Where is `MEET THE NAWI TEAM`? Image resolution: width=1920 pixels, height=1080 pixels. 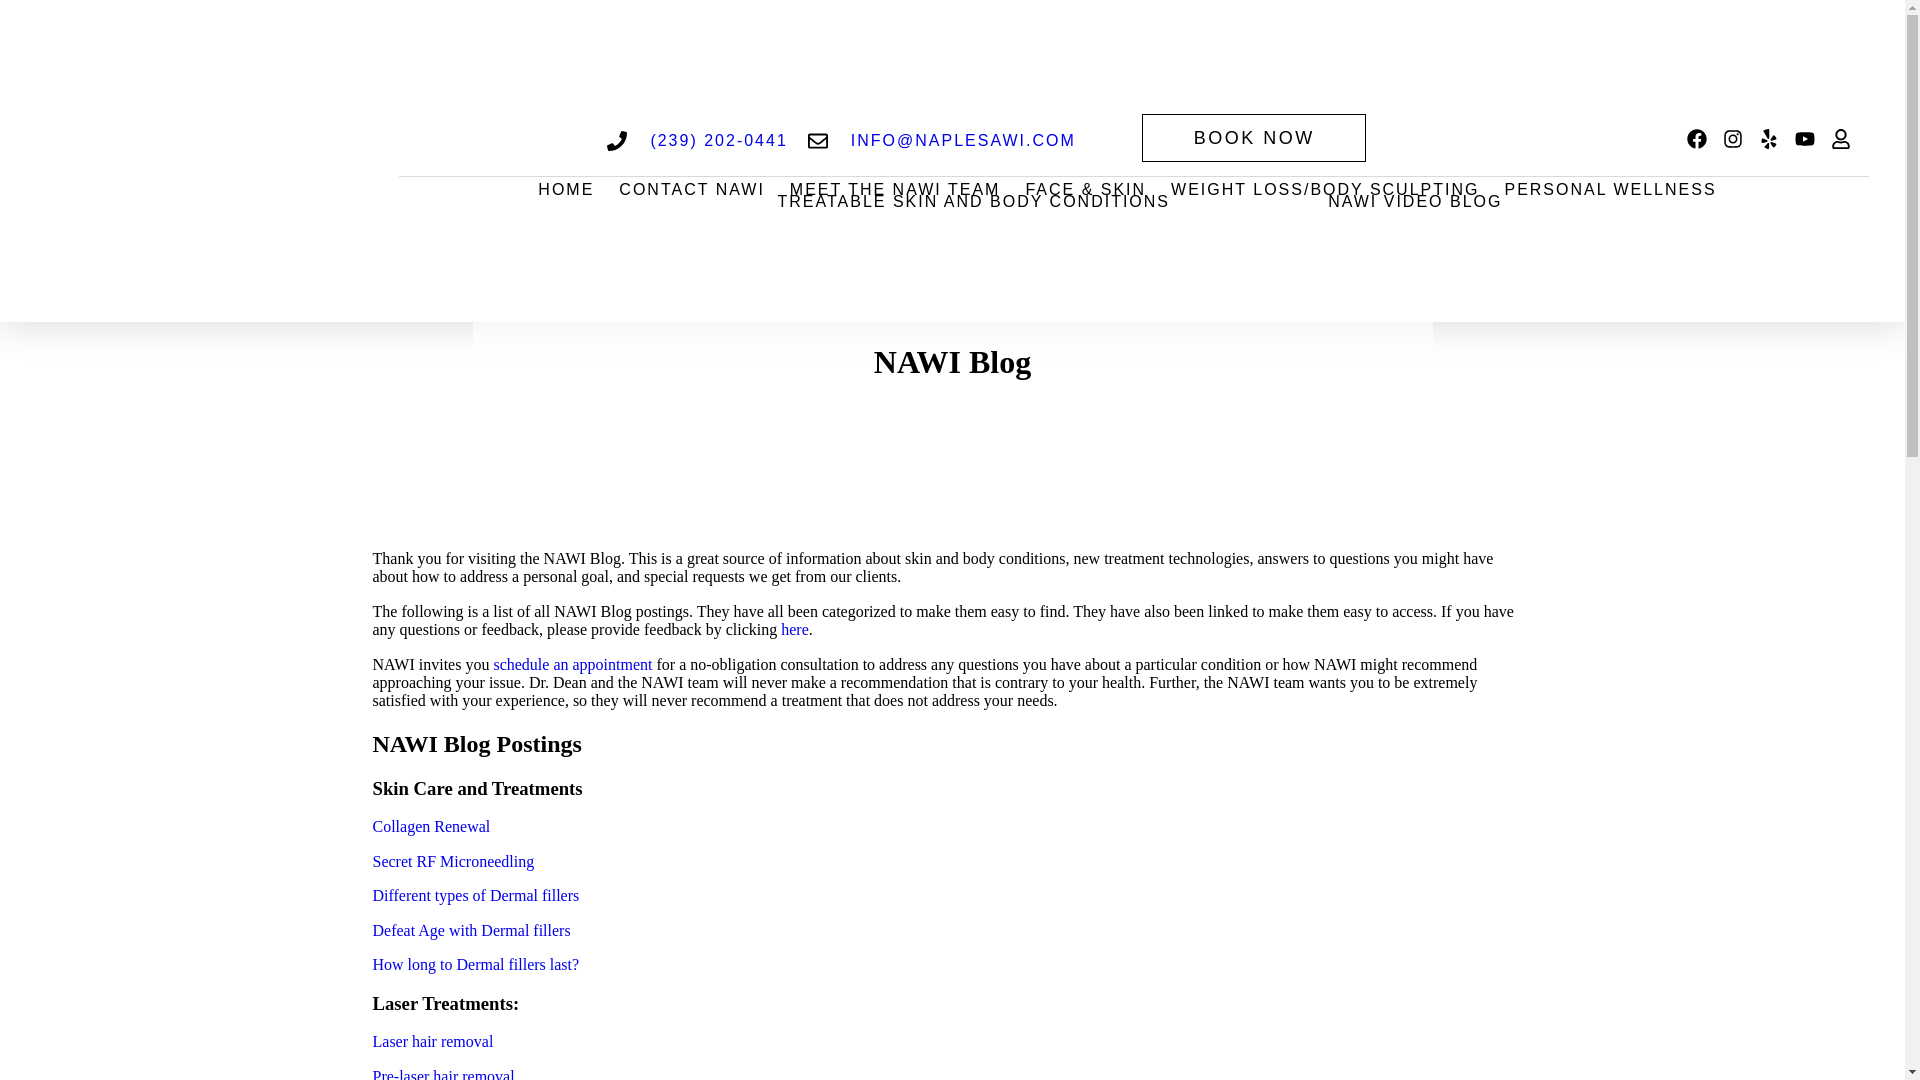
MEET THE NAWI TEAM is located at coordinates (894, 189).